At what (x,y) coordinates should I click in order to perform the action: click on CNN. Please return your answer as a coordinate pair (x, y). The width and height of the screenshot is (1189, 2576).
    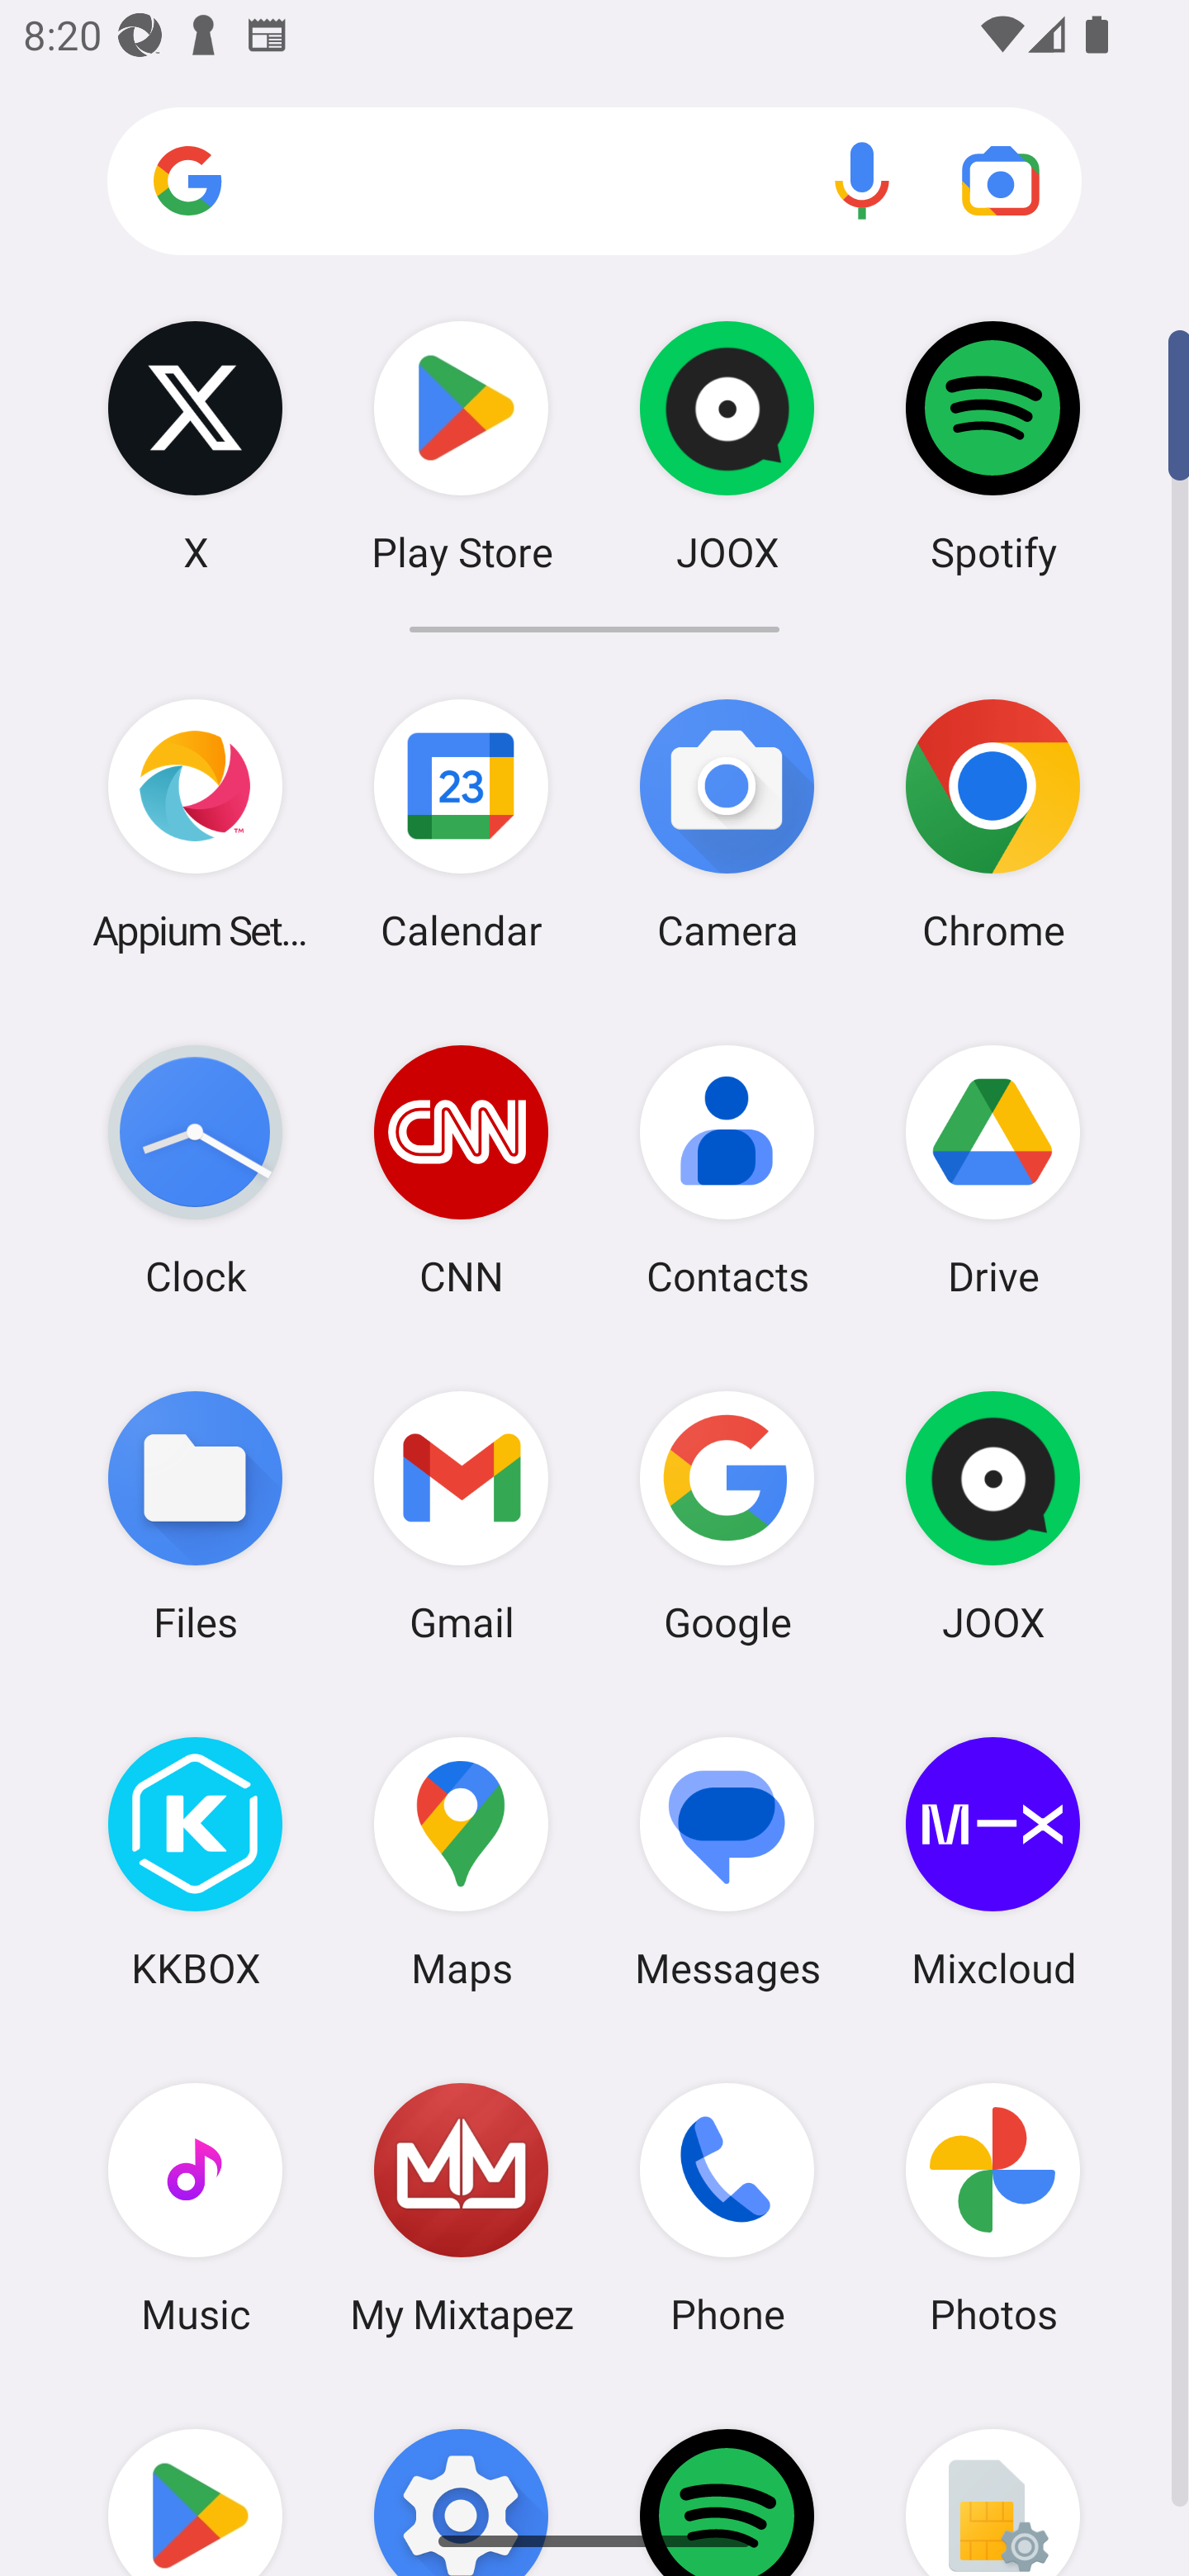
    Looking at the image, I should click on (461, 1169).